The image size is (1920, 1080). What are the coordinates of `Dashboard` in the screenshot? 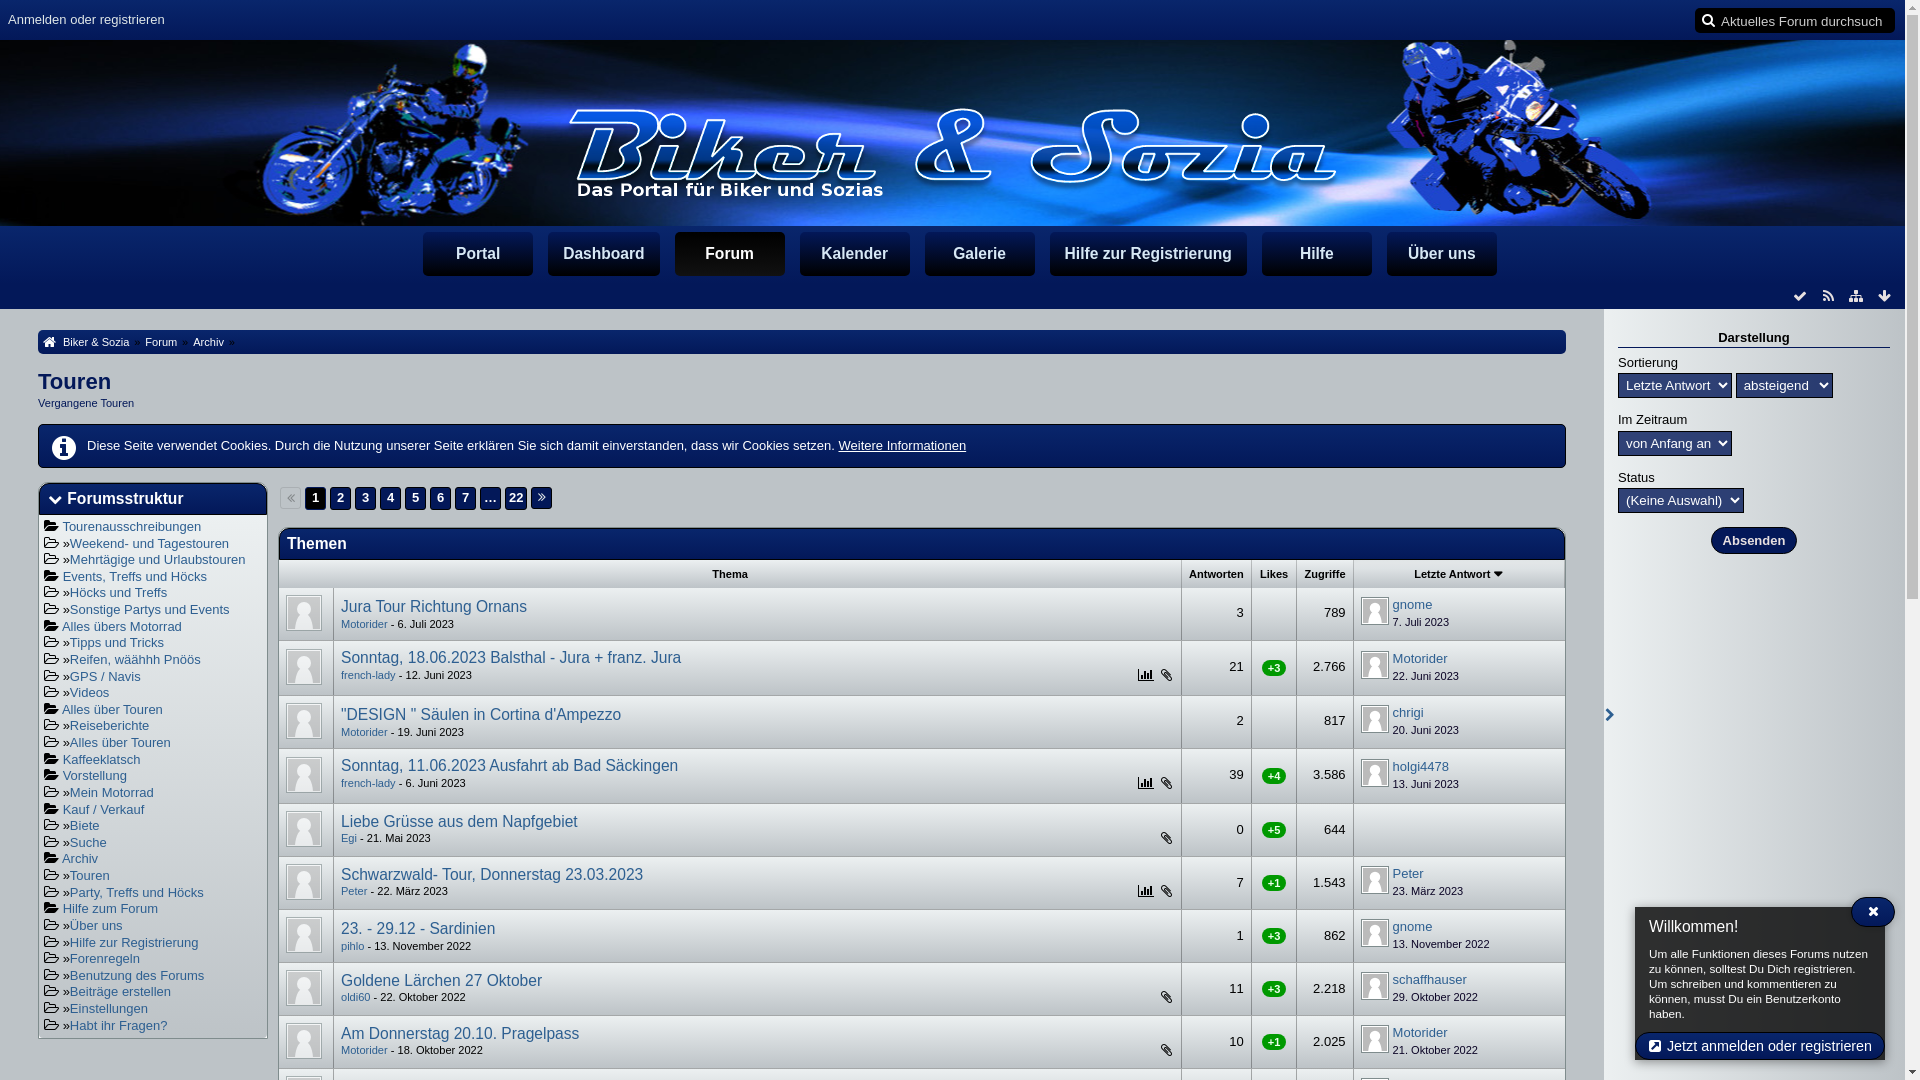 It's located at (604, 254).